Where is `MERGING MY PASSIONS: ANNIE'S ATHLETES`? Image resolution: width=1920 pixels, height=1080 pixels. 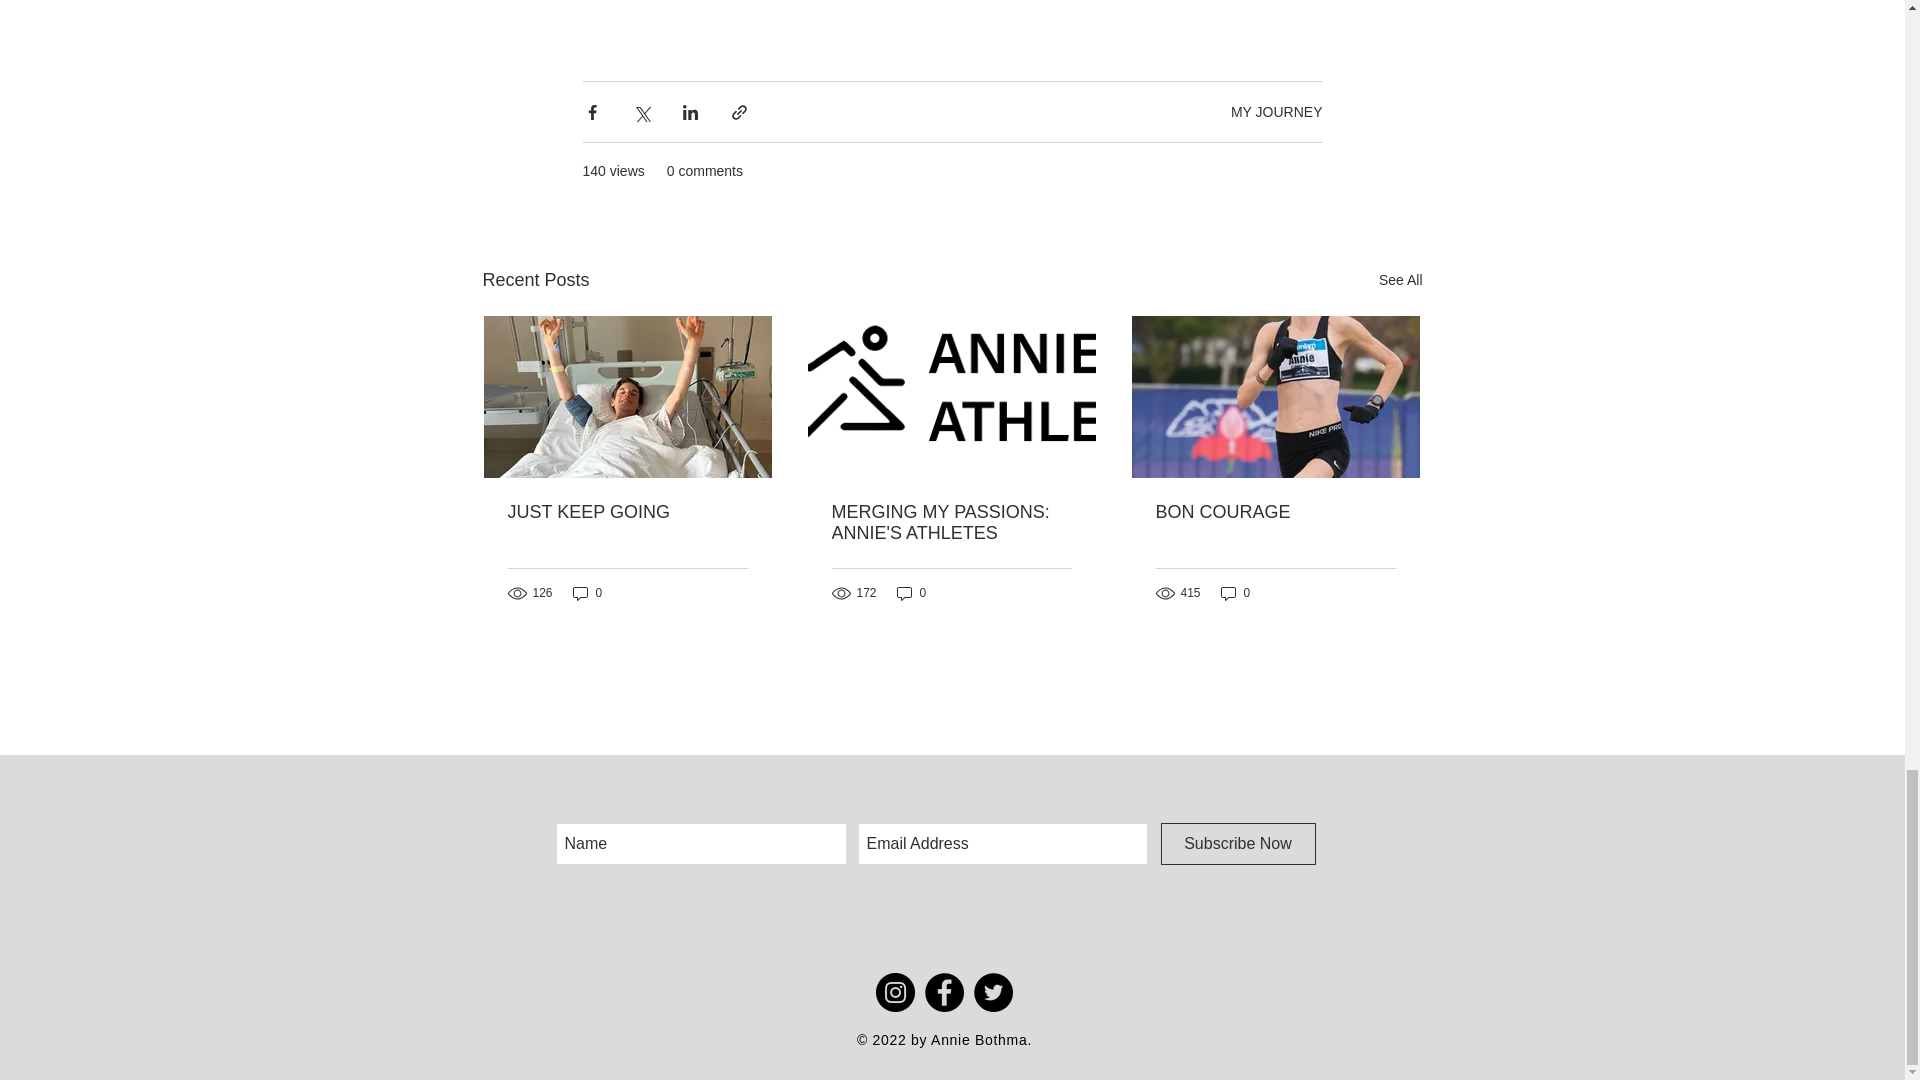 MERGING MY PASSIONS: ANNIE'S ATHLETES is located at coordinates (951, 523).